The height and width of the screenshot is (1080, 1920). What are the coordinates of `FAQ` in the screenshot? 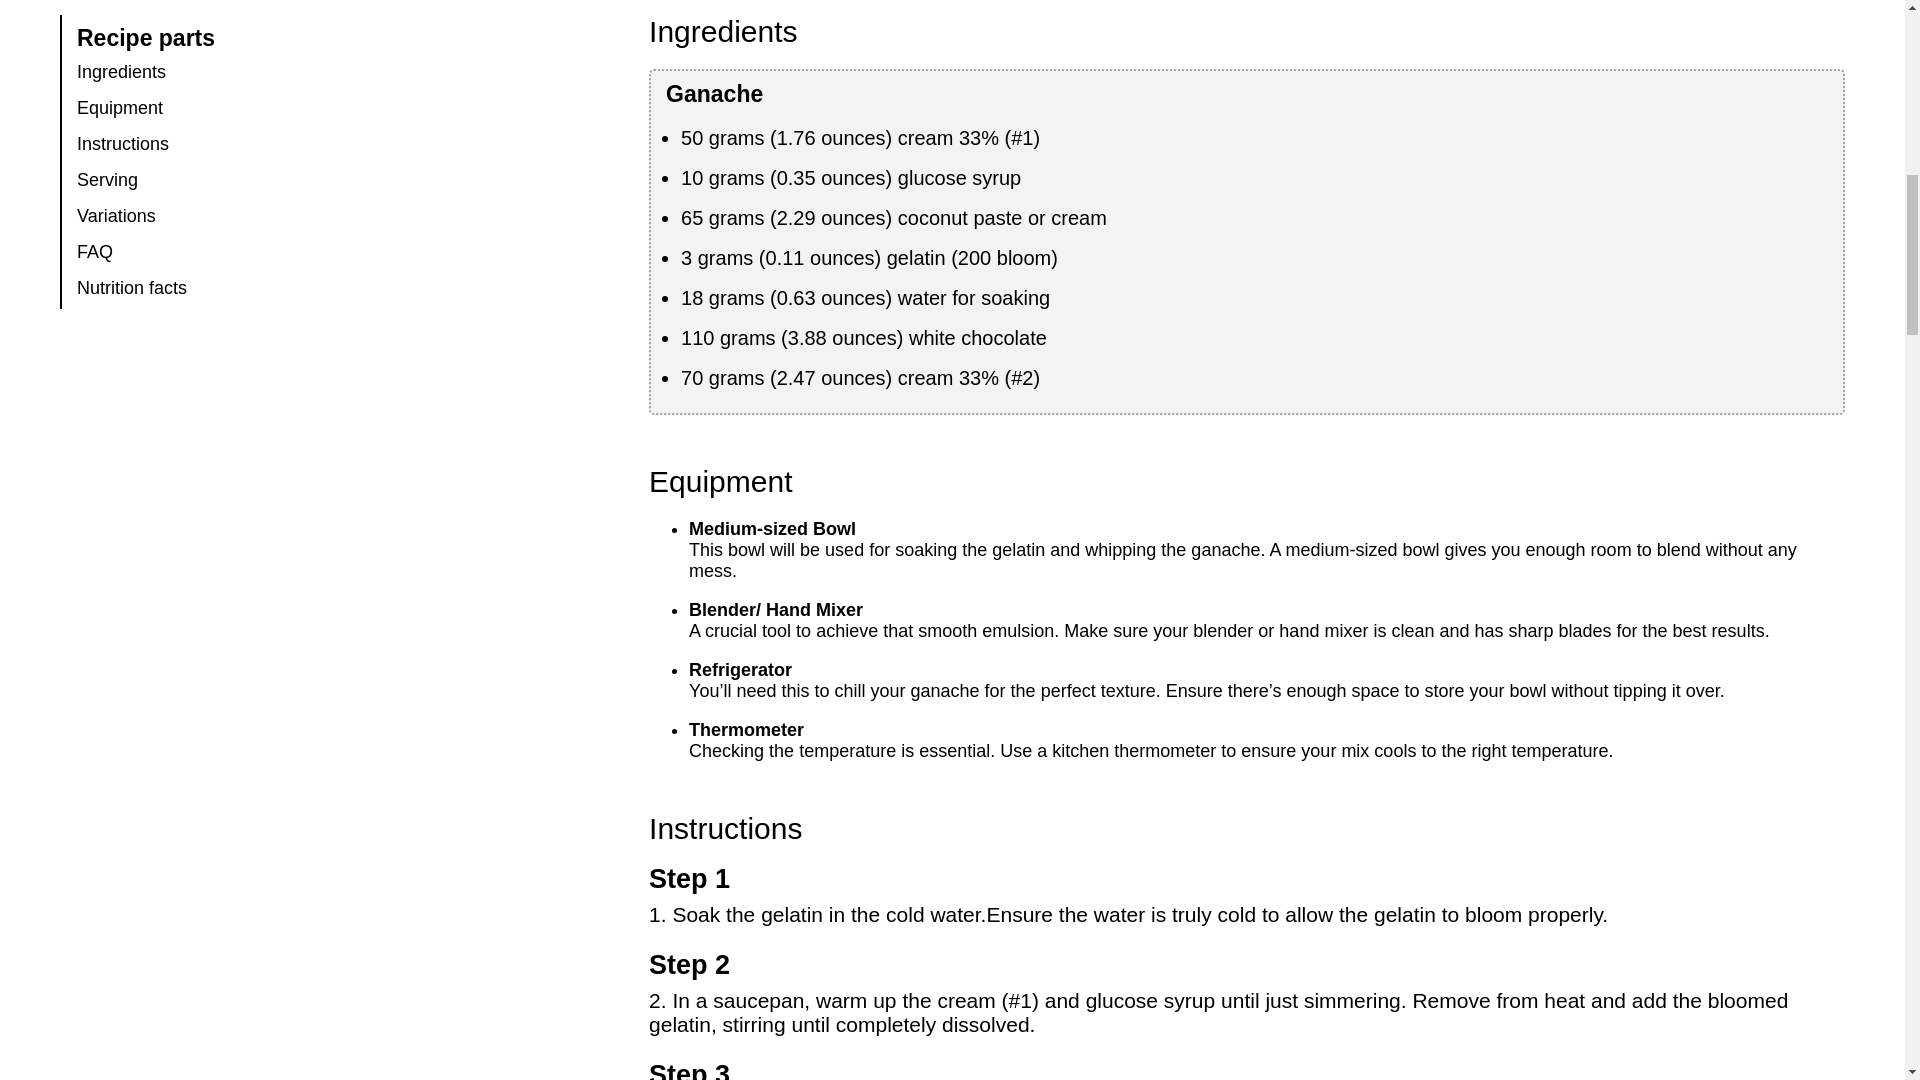 It's located at (94, 252).